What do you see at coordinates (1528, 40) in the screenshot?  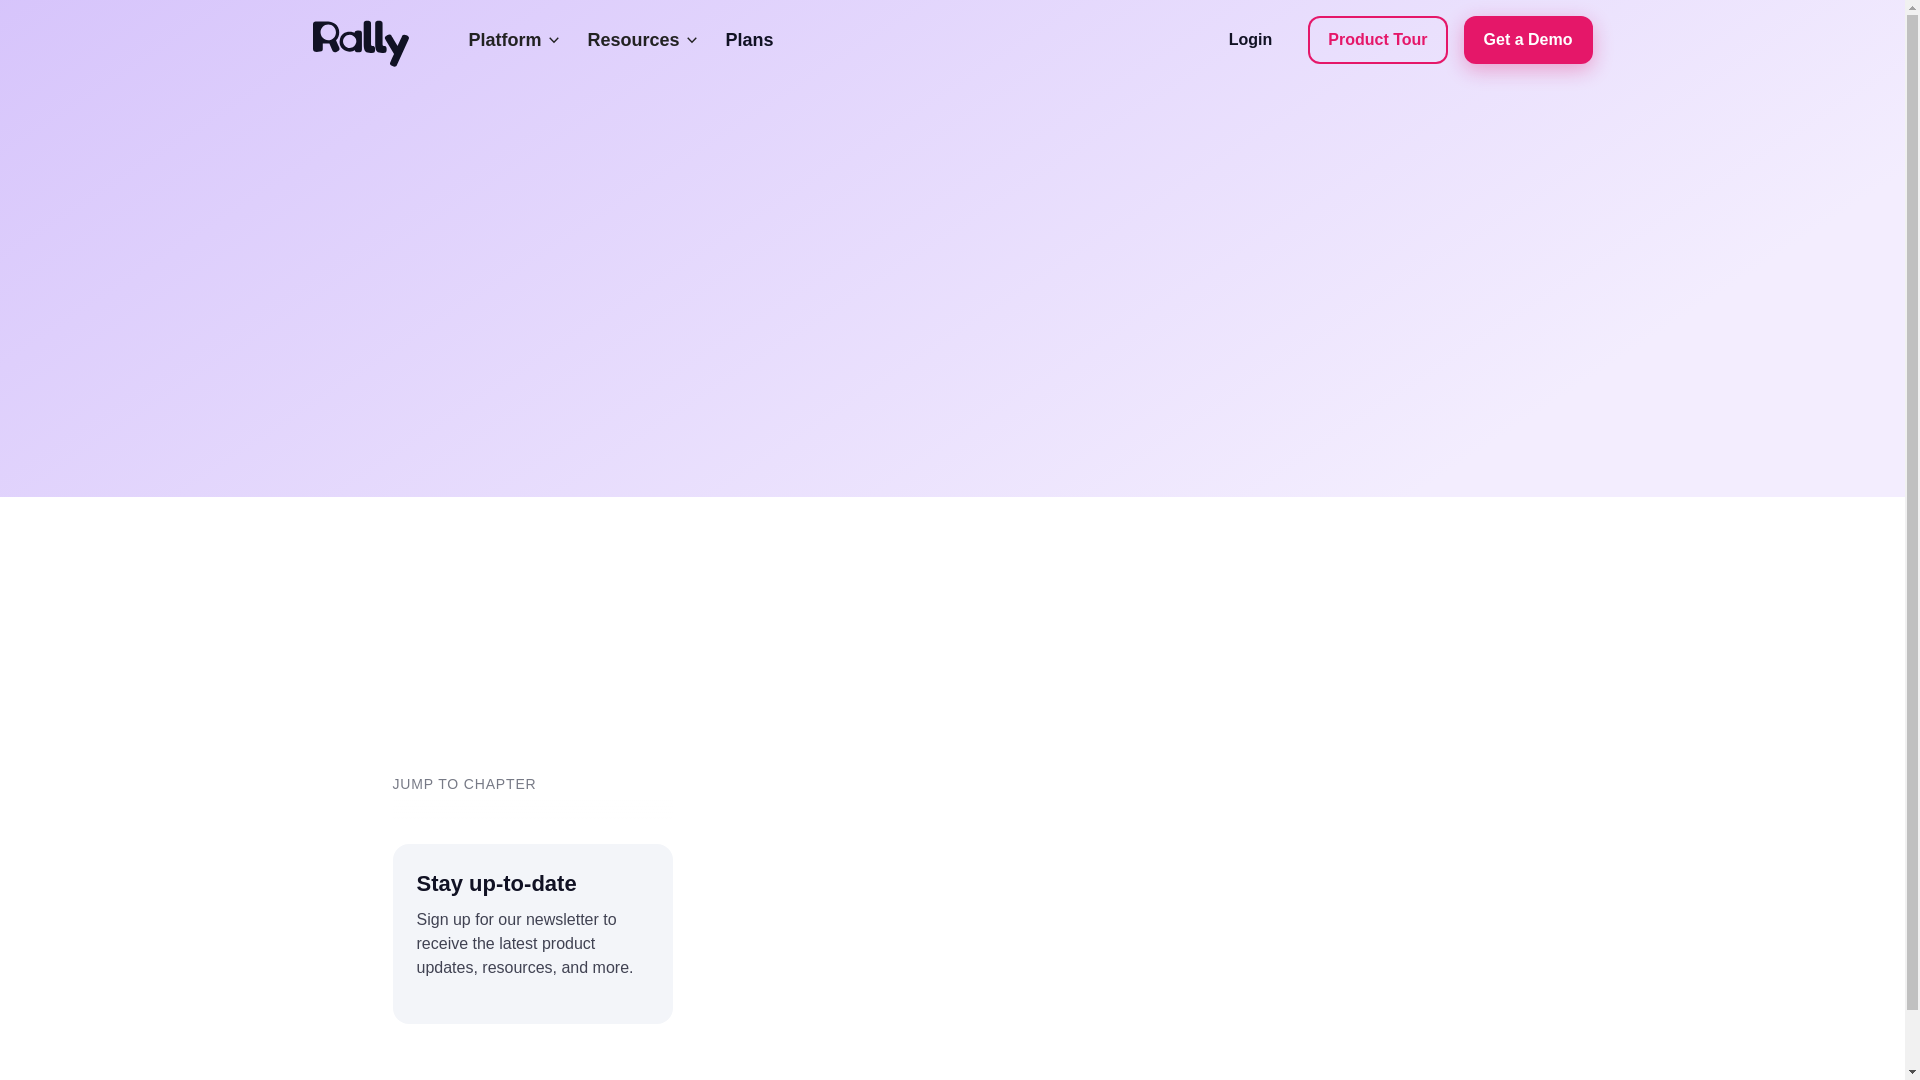 I see `Get a Demo` at bounding box center [1528, 40].